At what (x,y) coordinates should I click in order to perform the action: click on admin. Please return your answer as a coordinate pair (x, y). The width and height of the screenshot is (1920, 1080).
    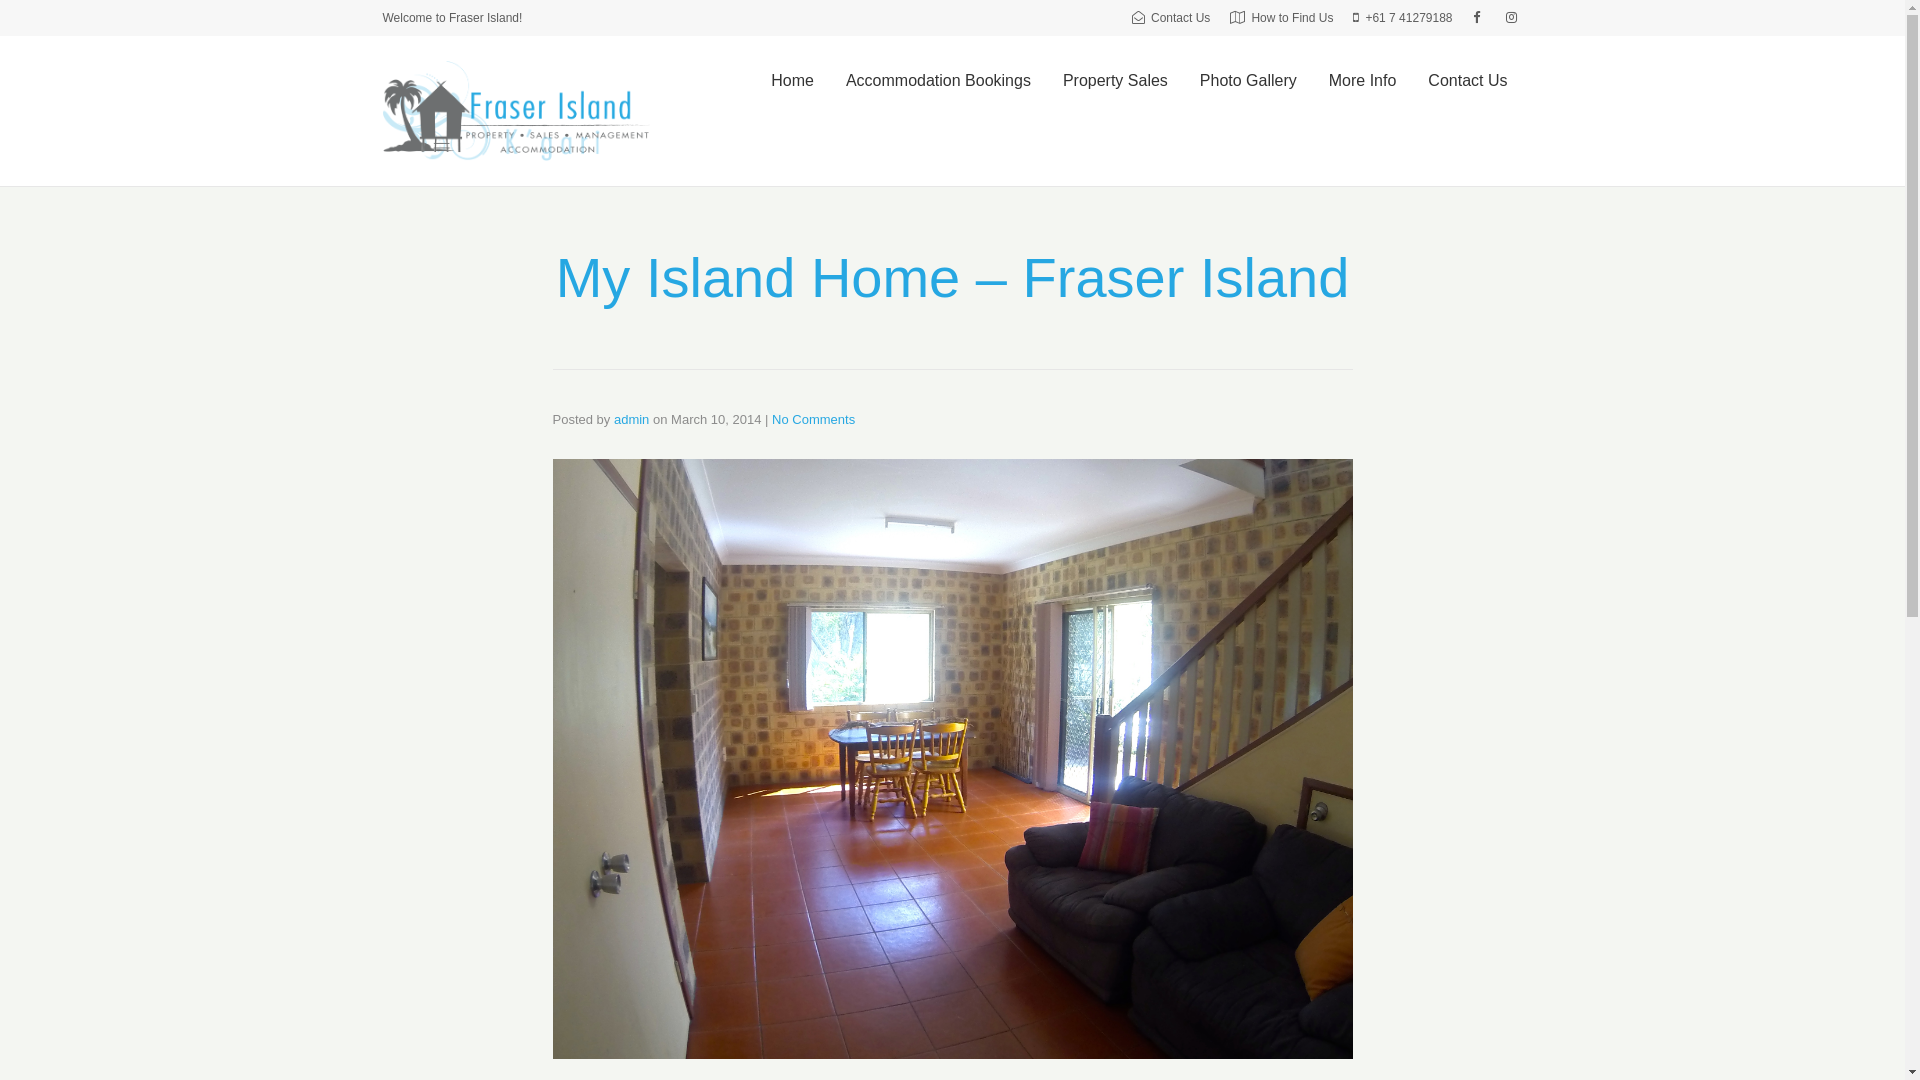
    Looking at the image, I should click on (632, 420).